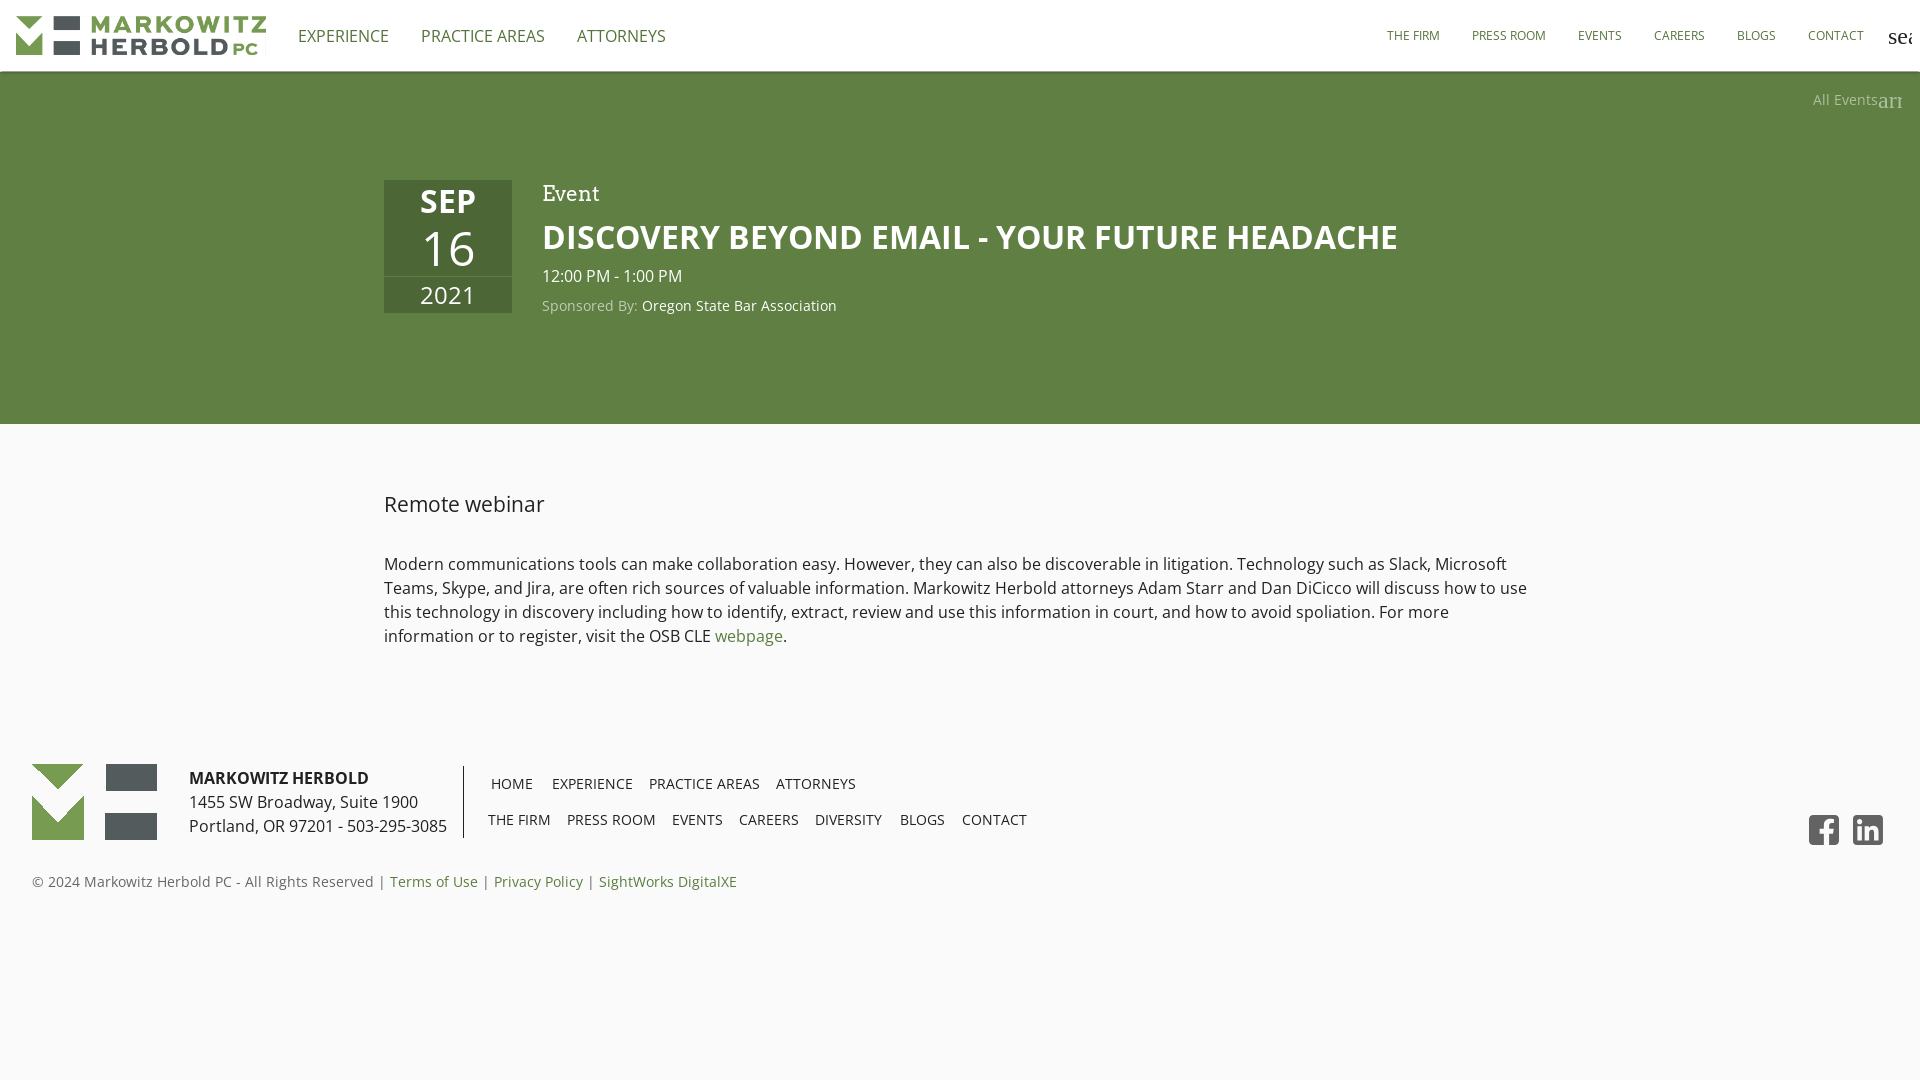  Describe the element at coordinates (704, 784) in the screenshot. I see `PRACTICE AREAS` at that location.